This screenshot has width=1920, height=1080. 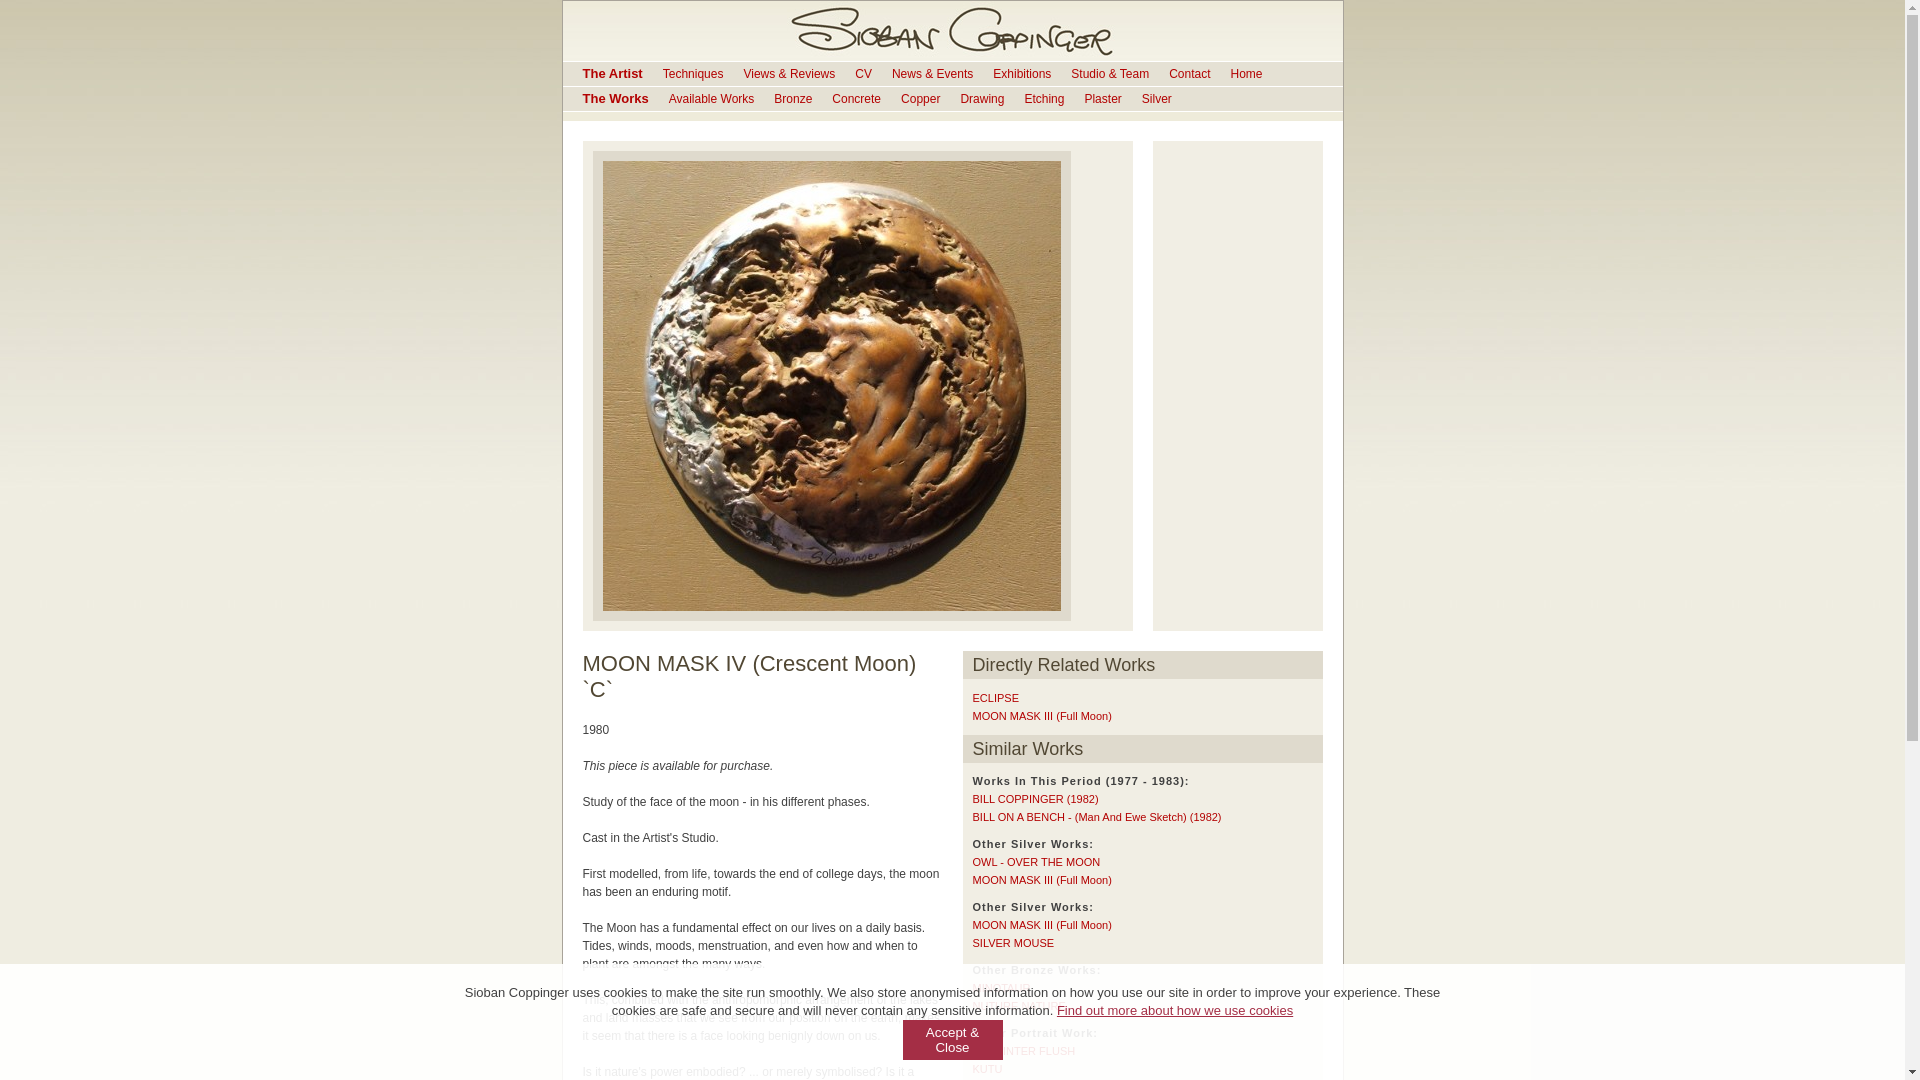 What do you see at coordinates (792, 98) in the screenshot?
I see `Bronze` at bounding box center [792, 98].